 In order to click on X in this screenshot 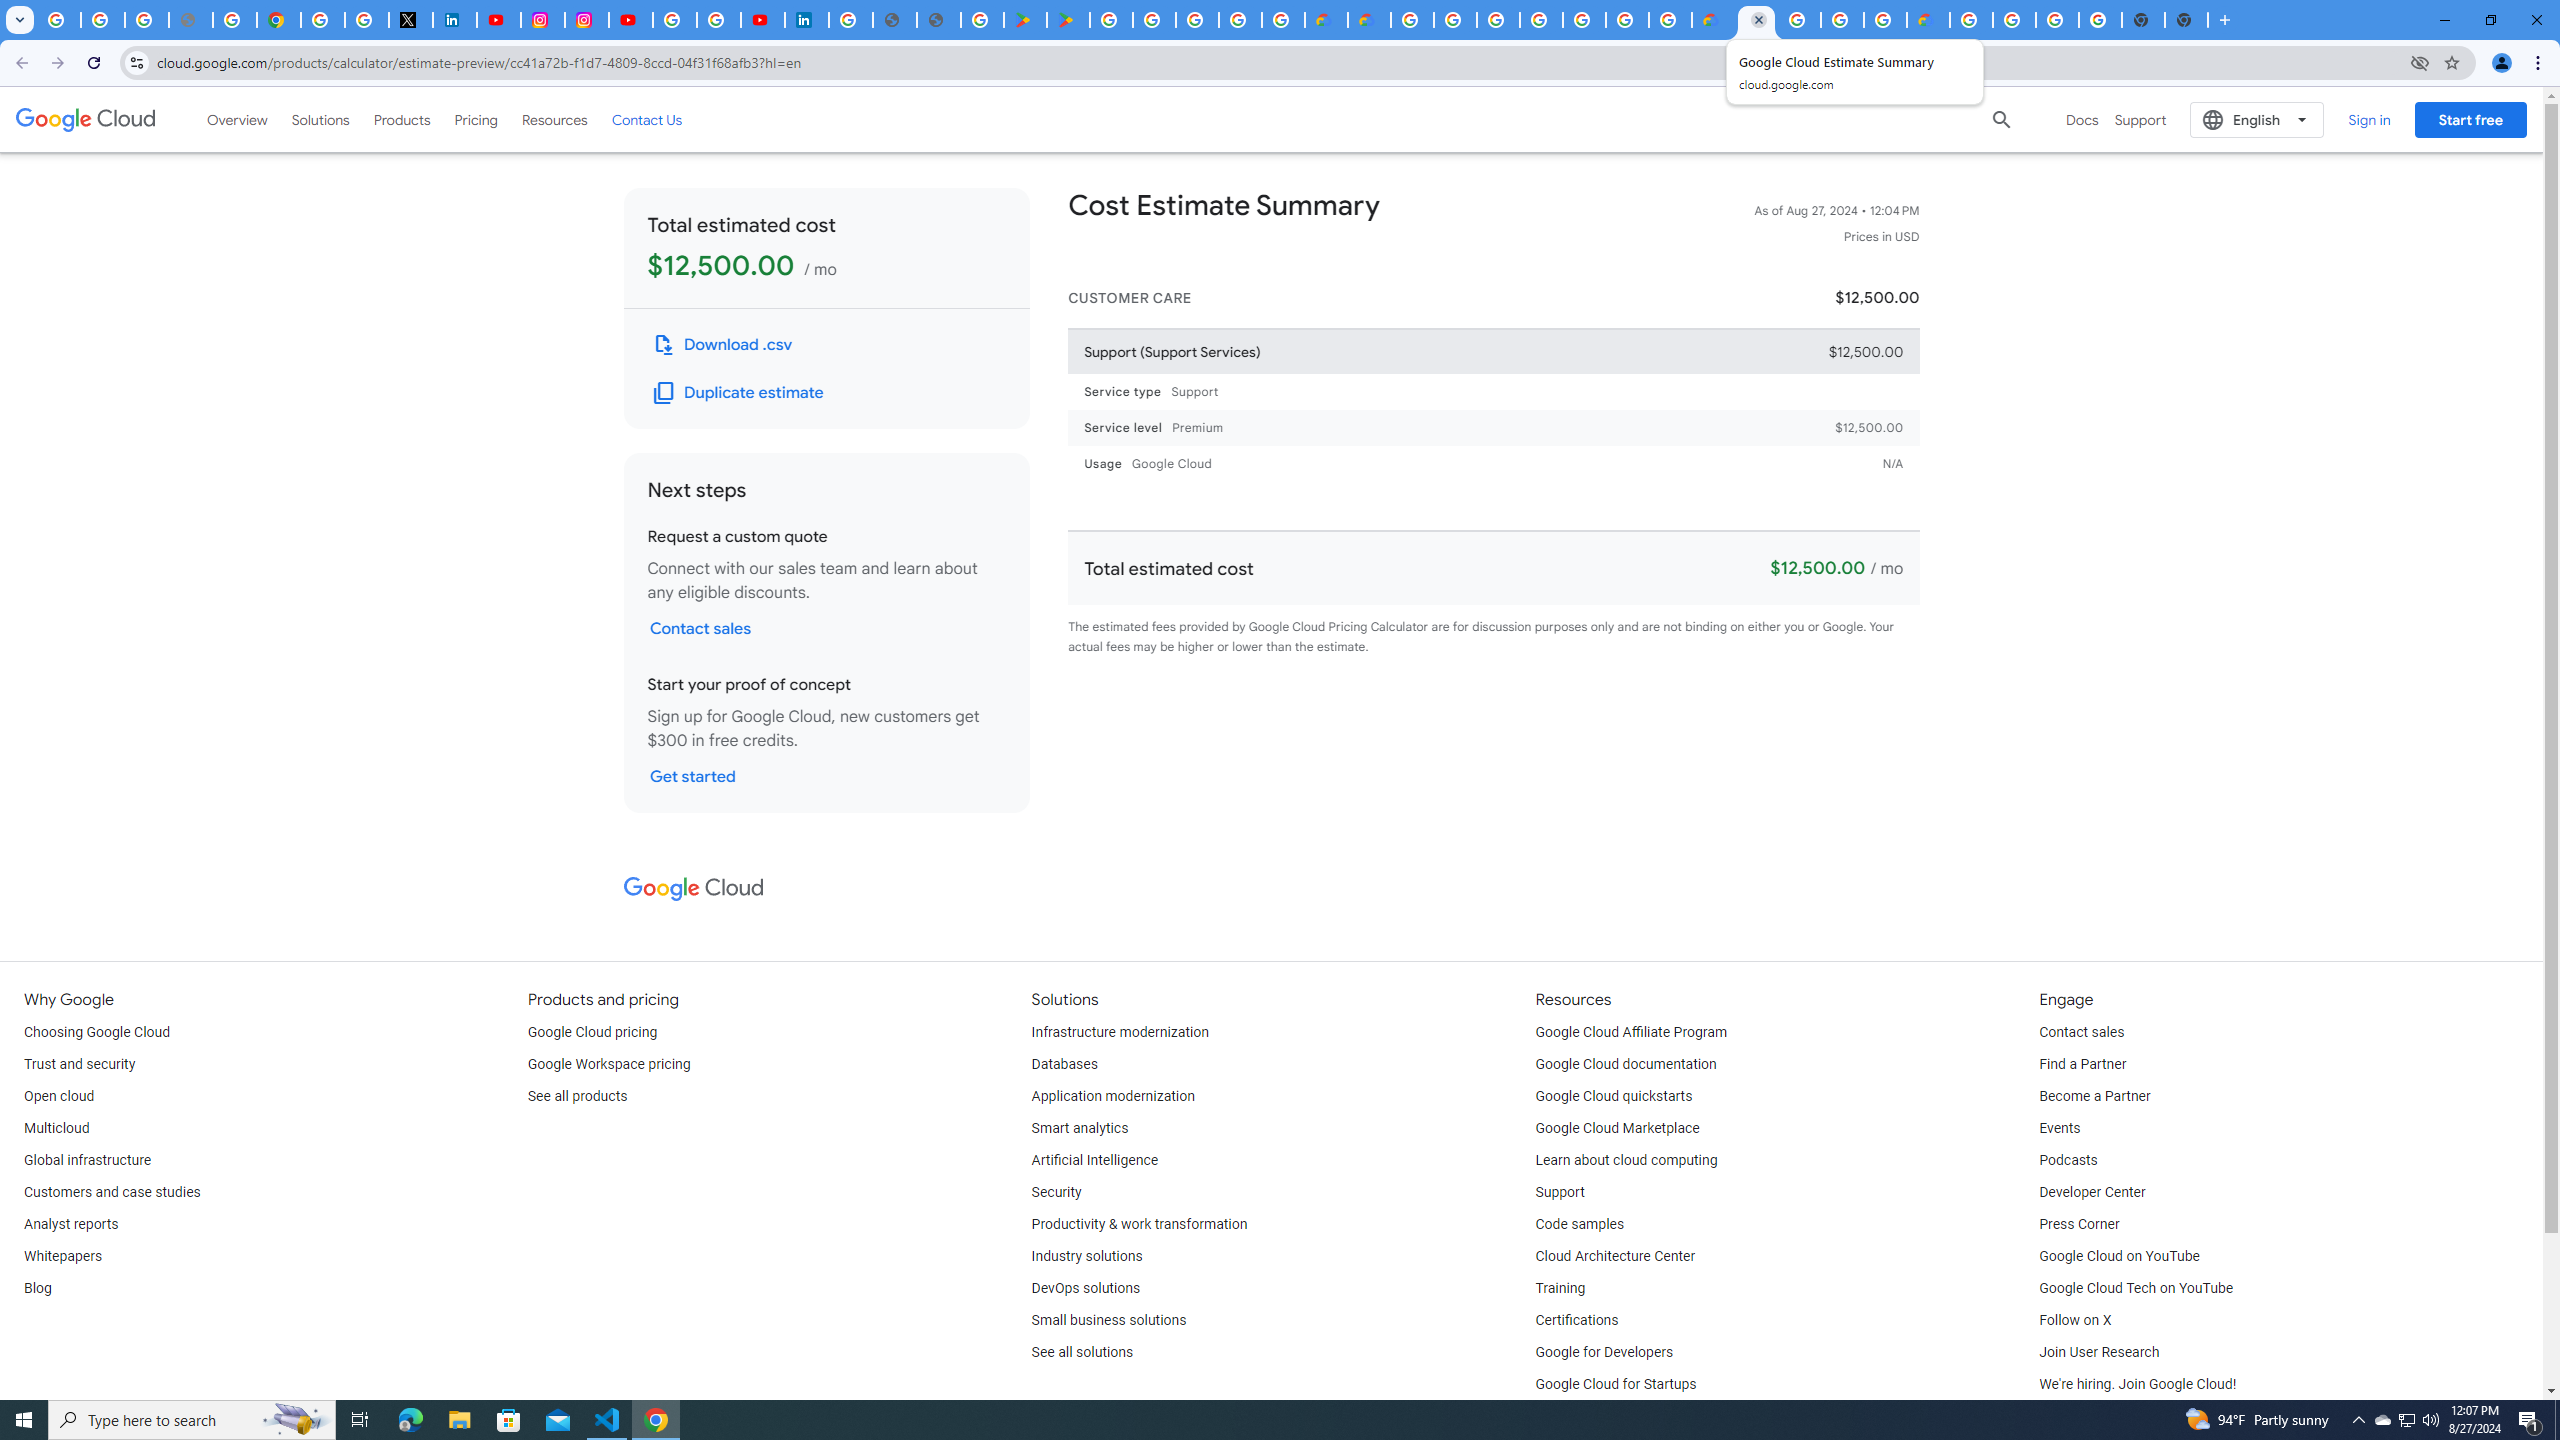, I will do `click(410, 20)`.